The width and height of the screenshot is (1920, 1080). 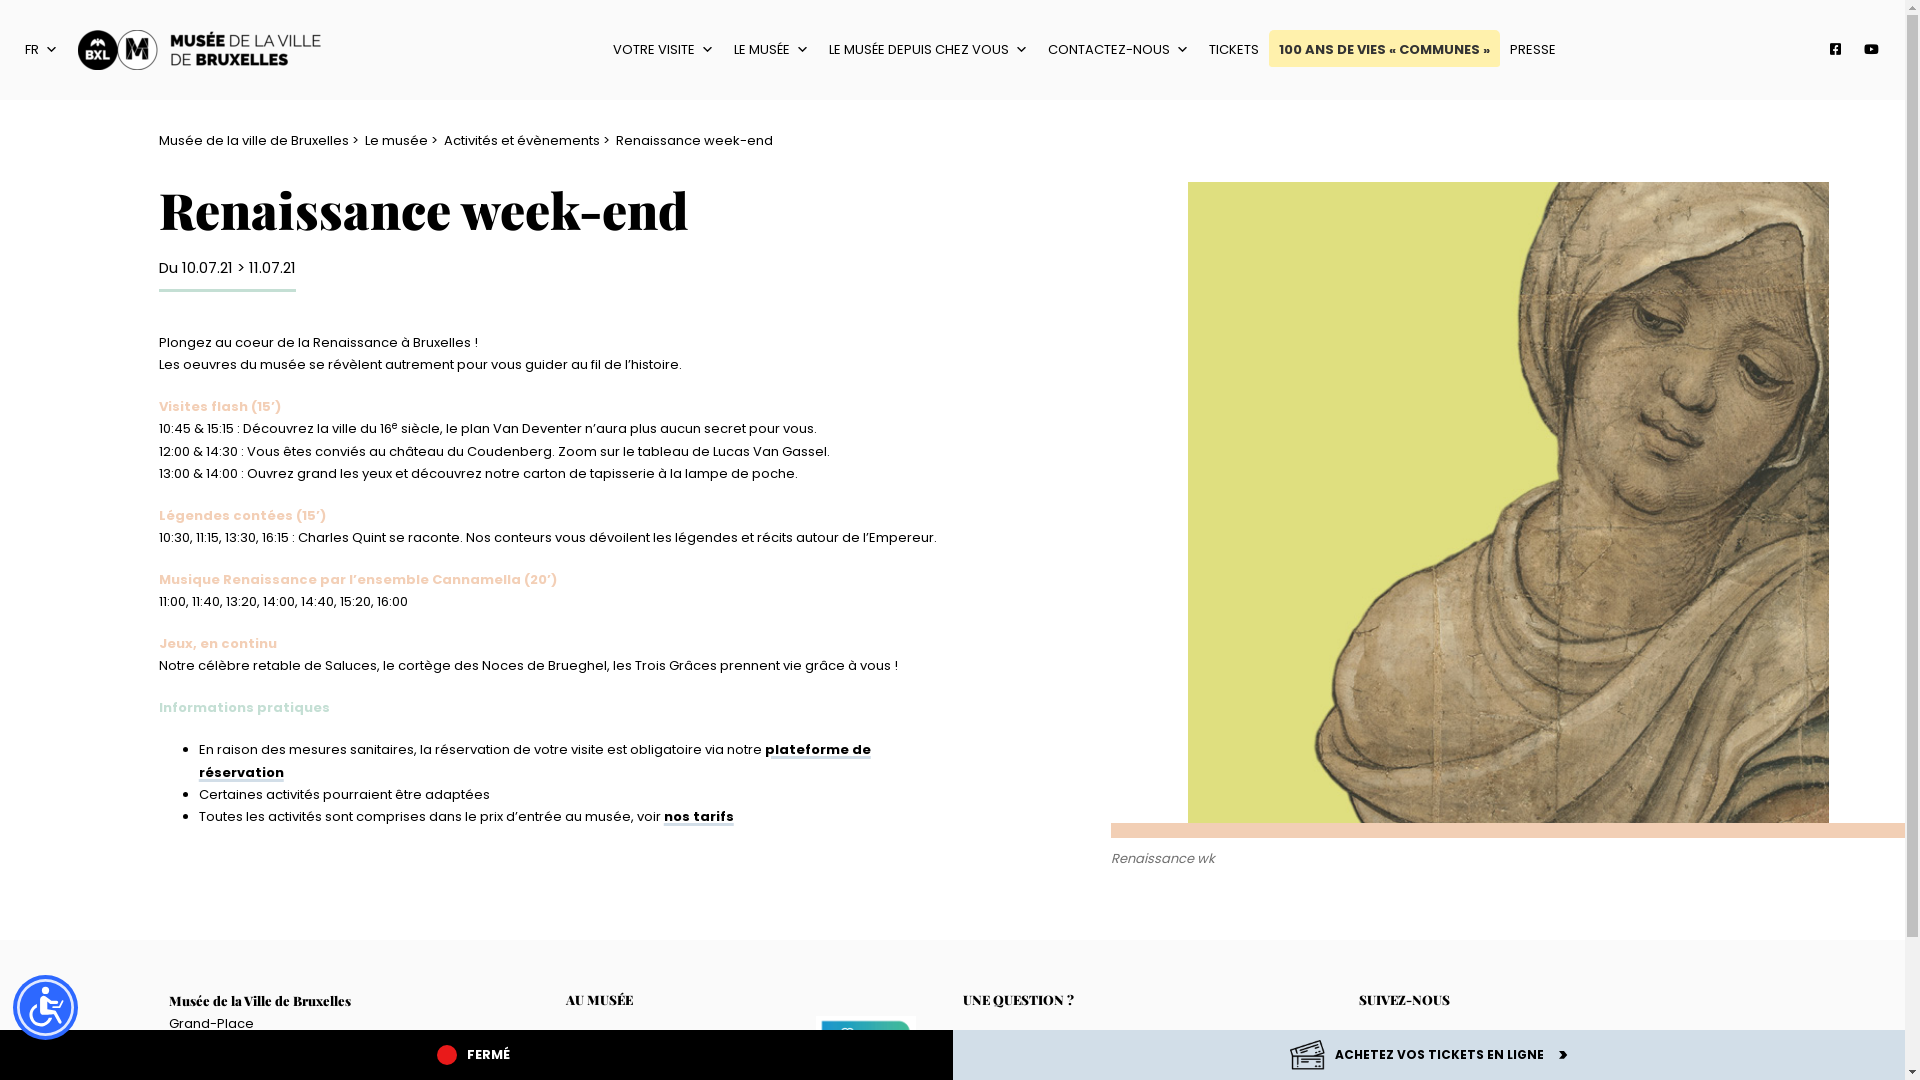 What do you see at coordinates (602, 1048) in the screenshot?
I see `Team` at bounding box center [602, 1048].